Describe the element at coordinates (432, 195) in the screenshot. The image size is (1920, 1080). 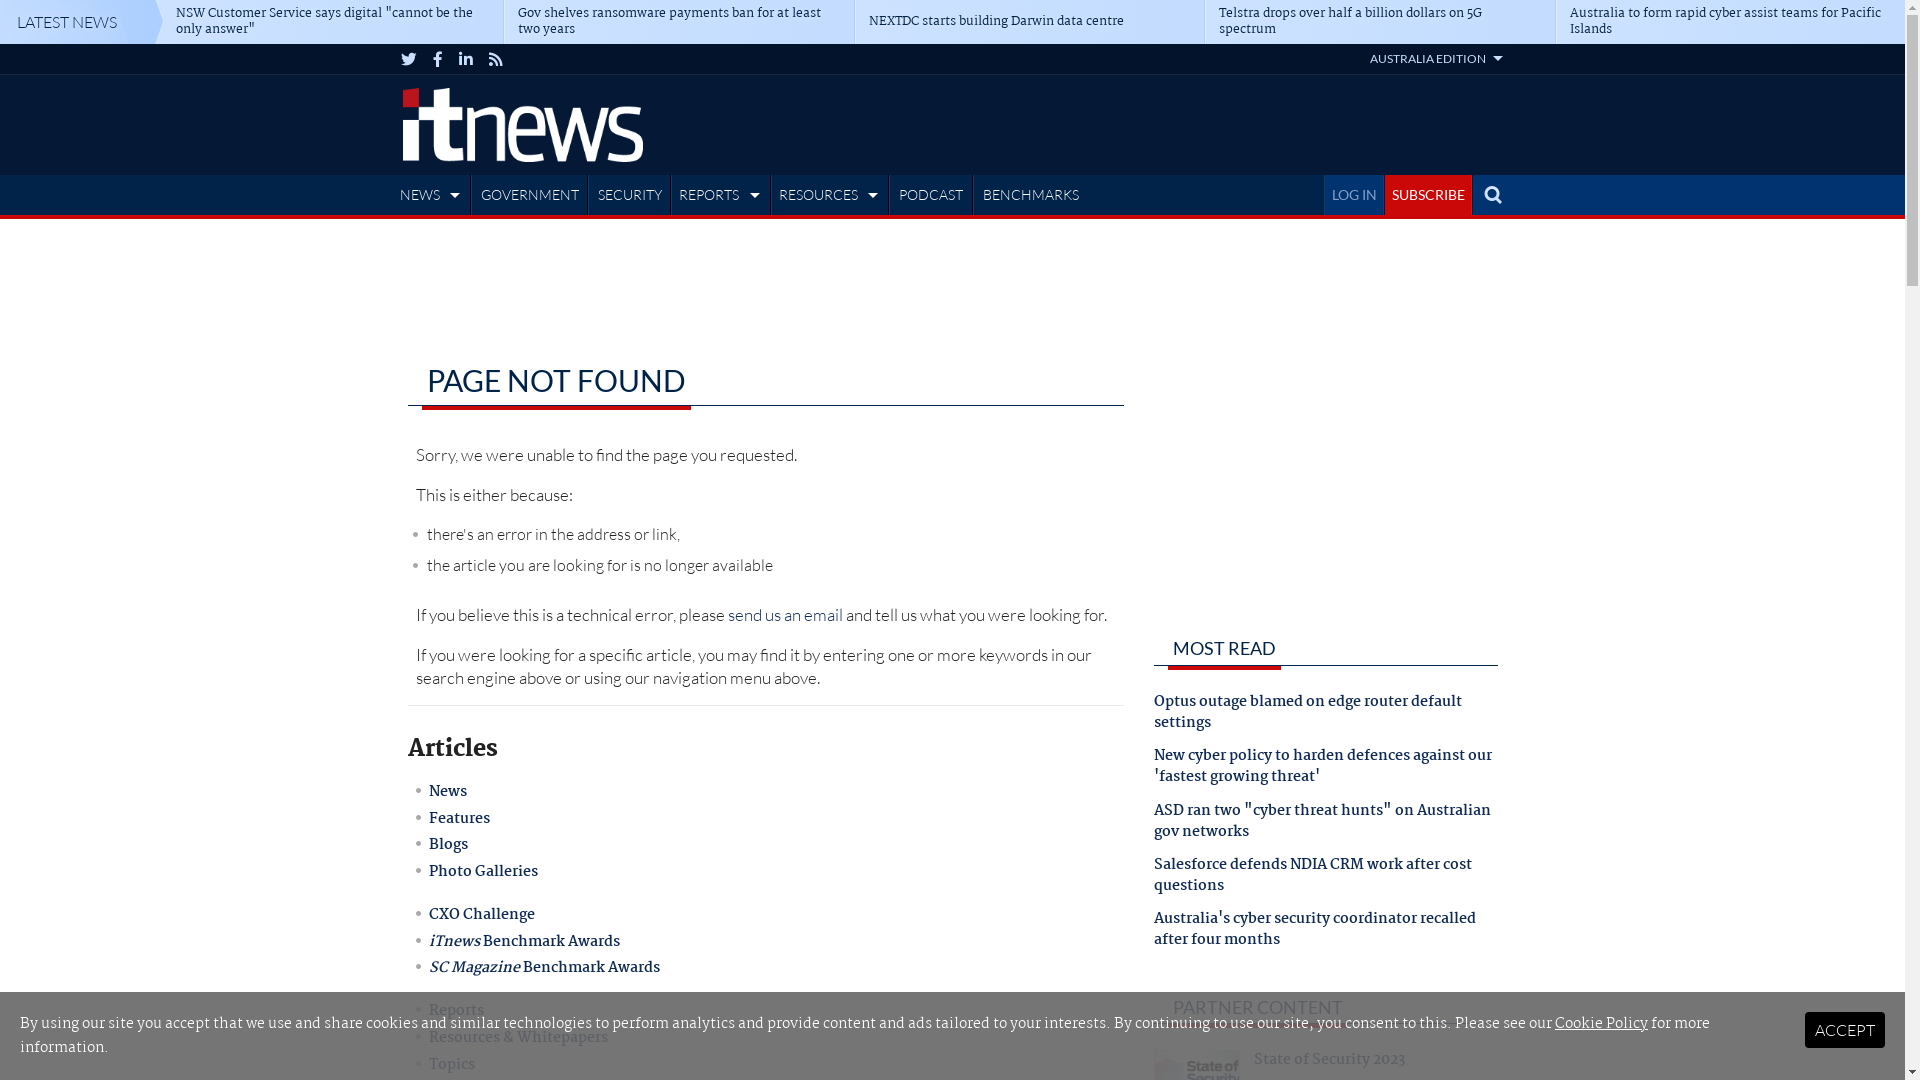
I see `NEWS` at that location.